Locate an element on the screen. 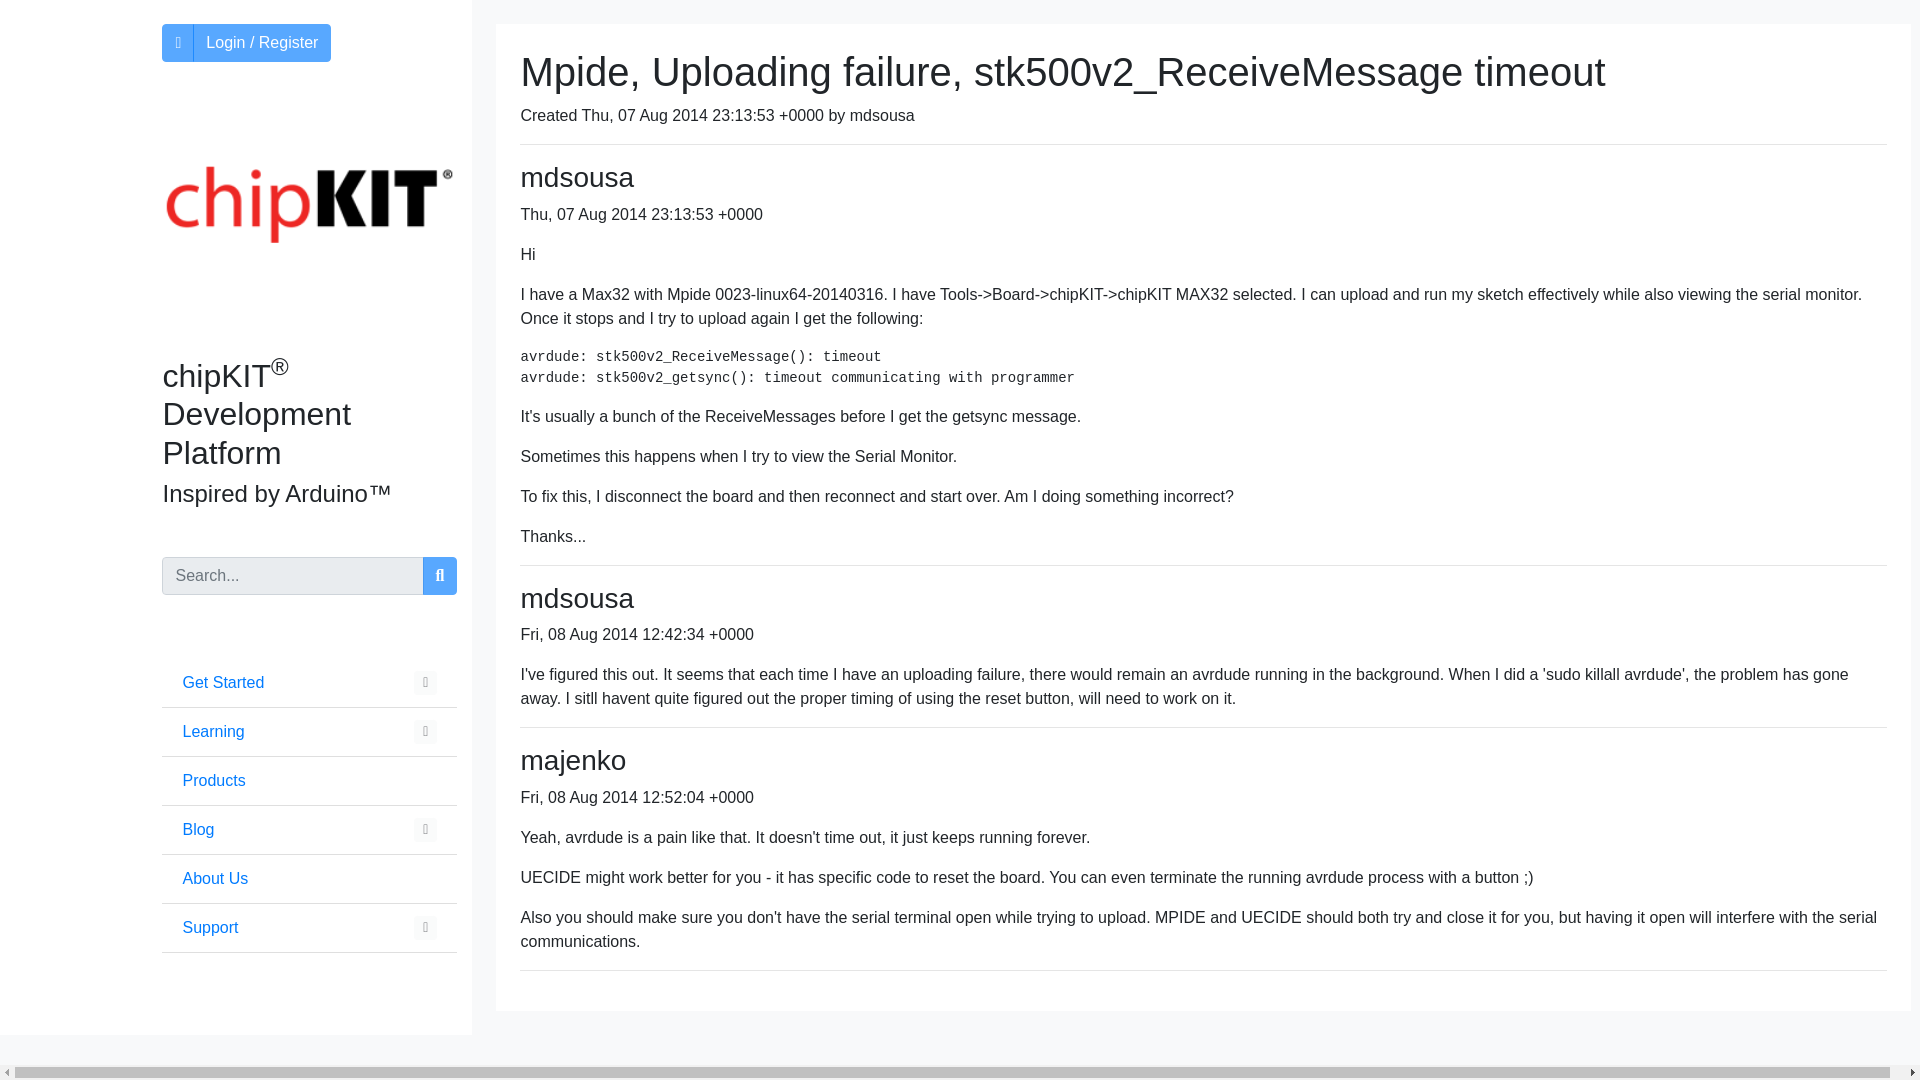  Get Started is located at coordinates (223, 682).